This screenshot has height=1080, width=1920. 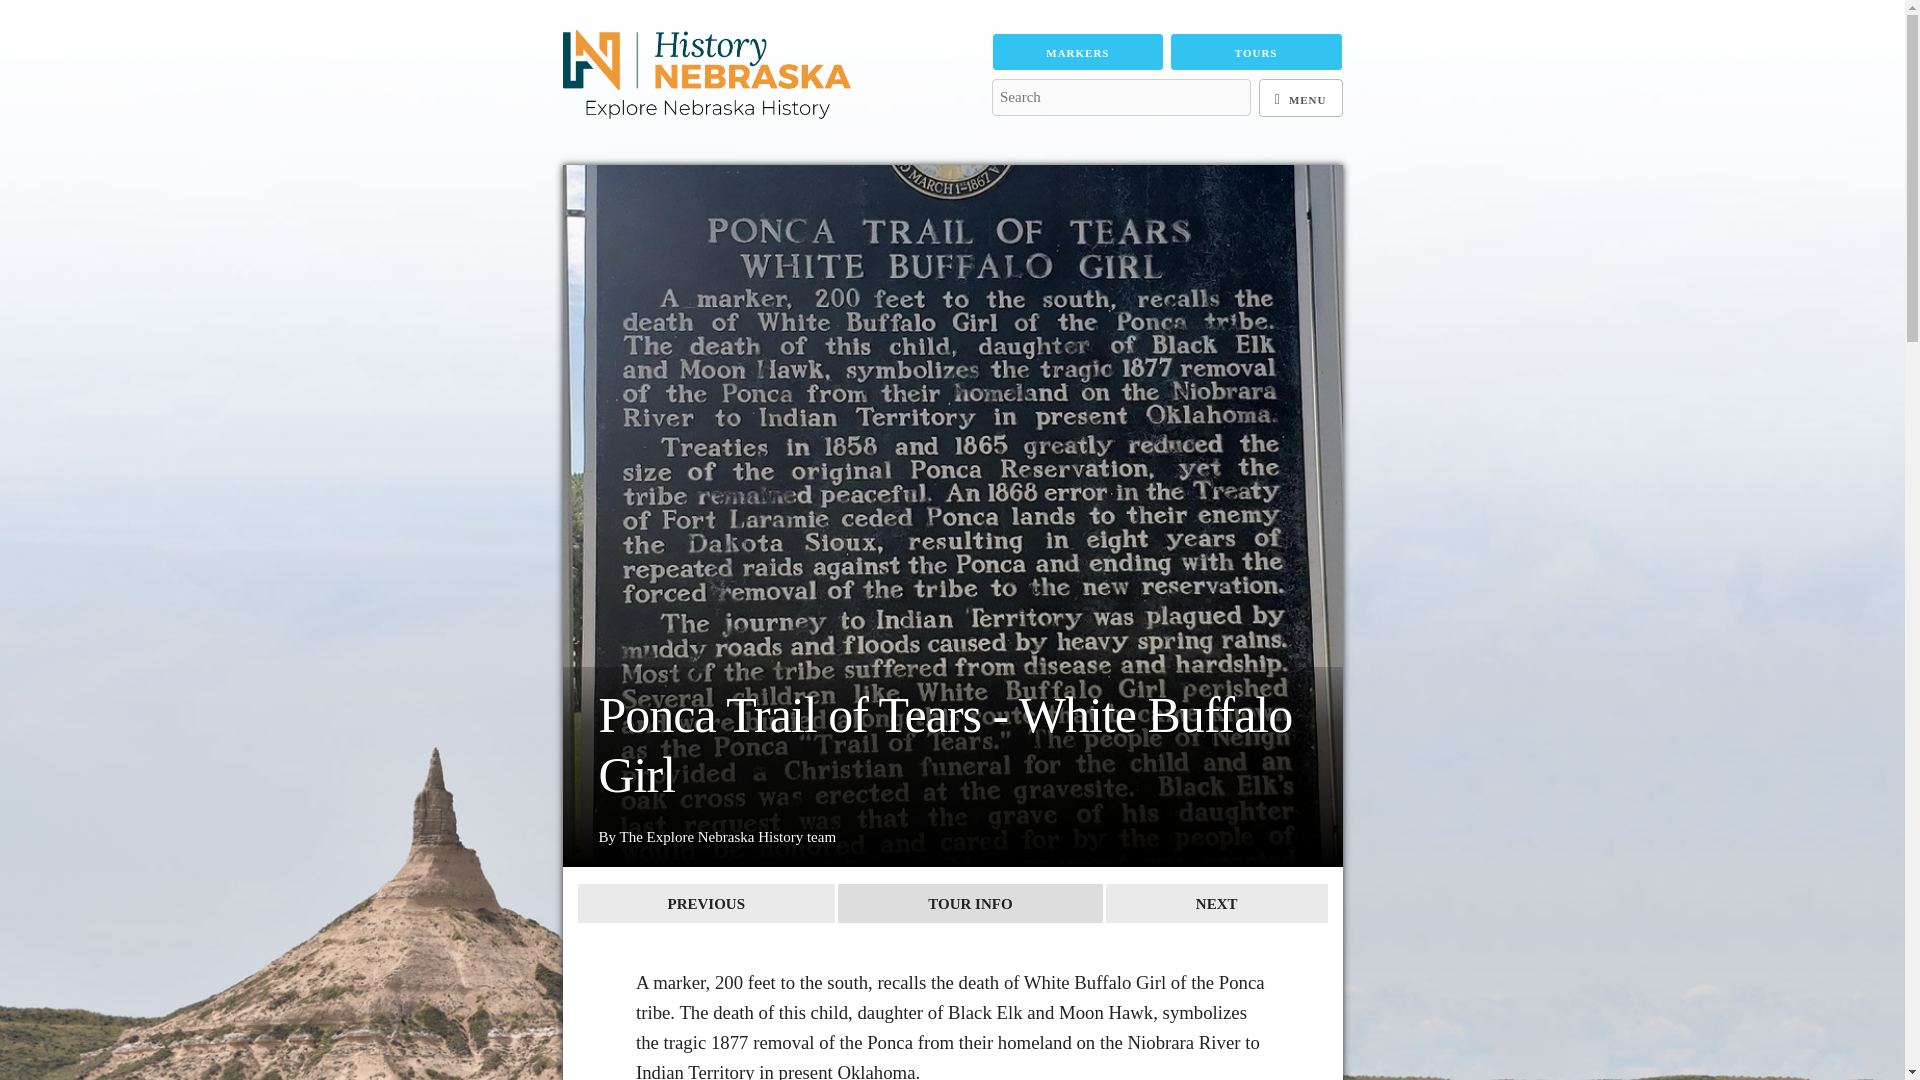 What do you see at coordinates (1216, 904) in the screenshot?
I see `NEXT` at bounding box center [1216, 904].